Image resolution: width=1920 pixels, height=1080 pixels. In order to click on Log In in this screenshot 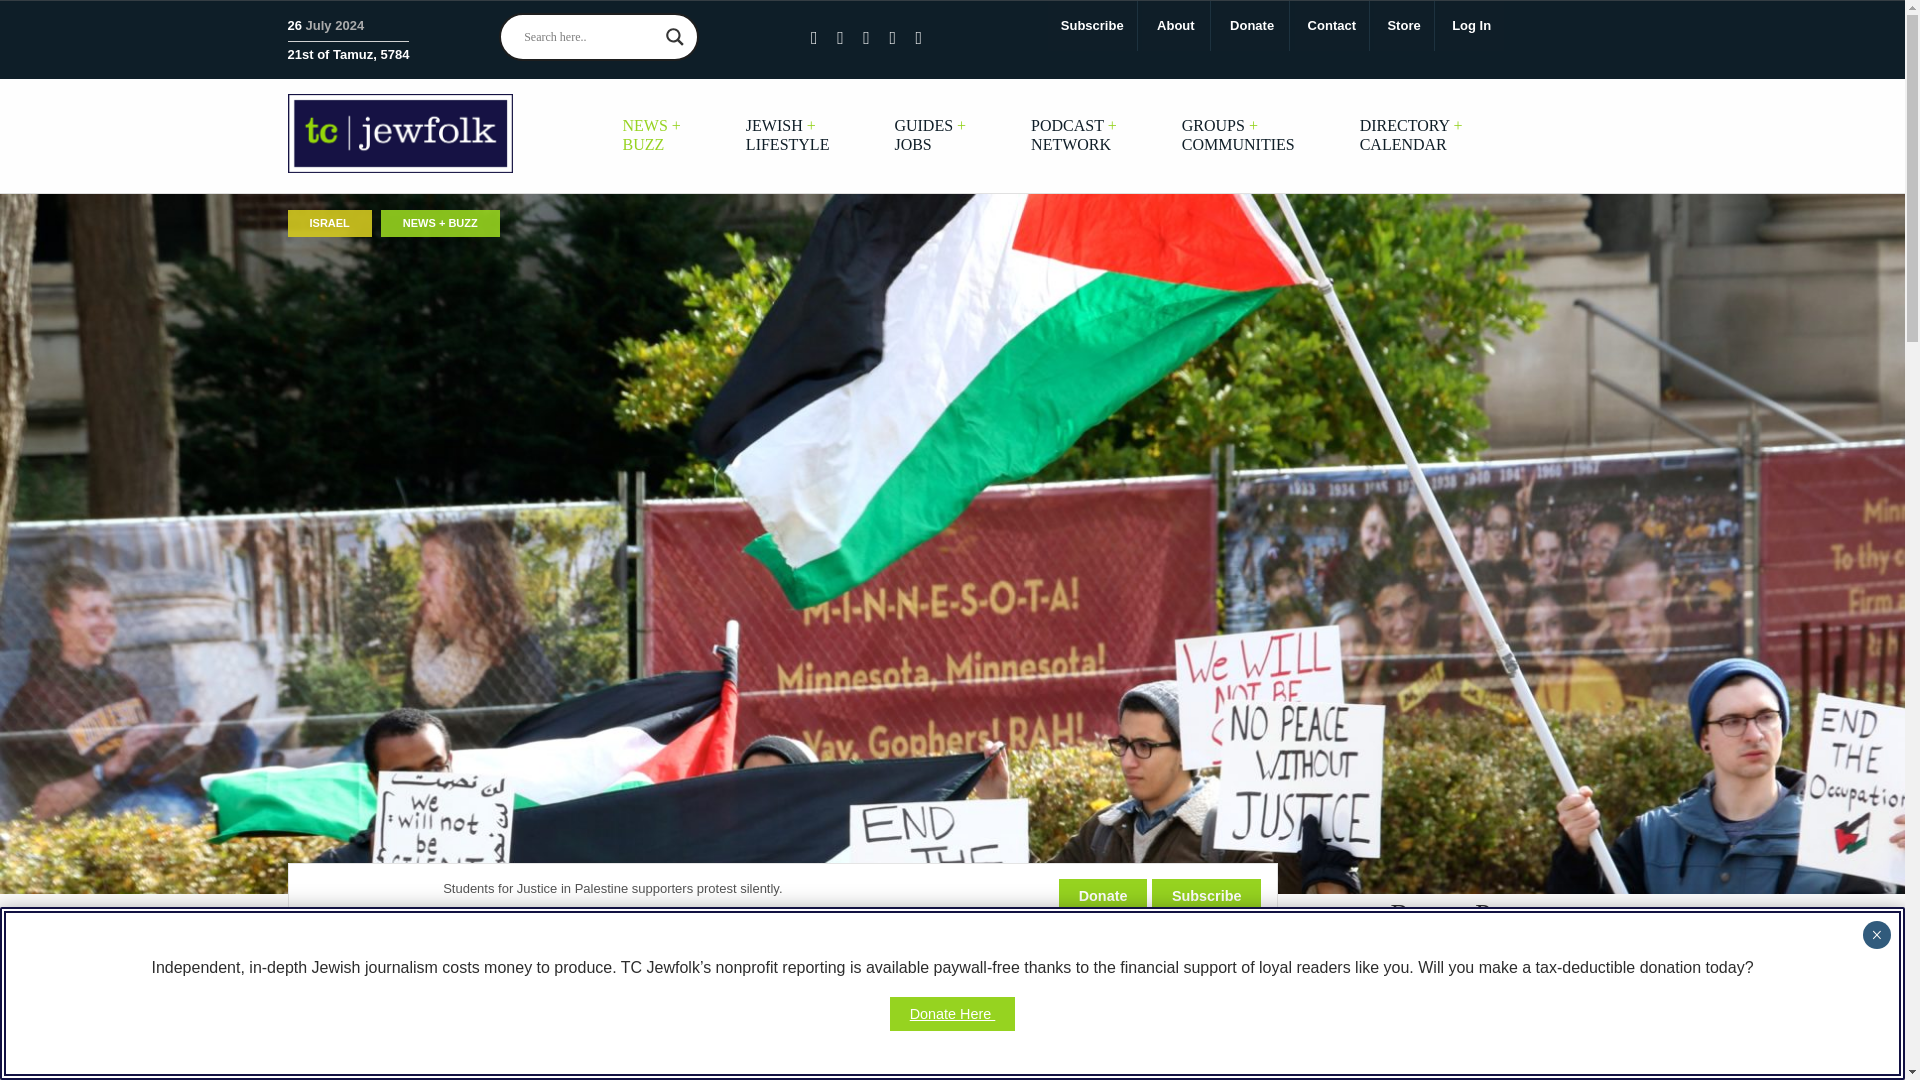, I will do `click(1470, 26)`.